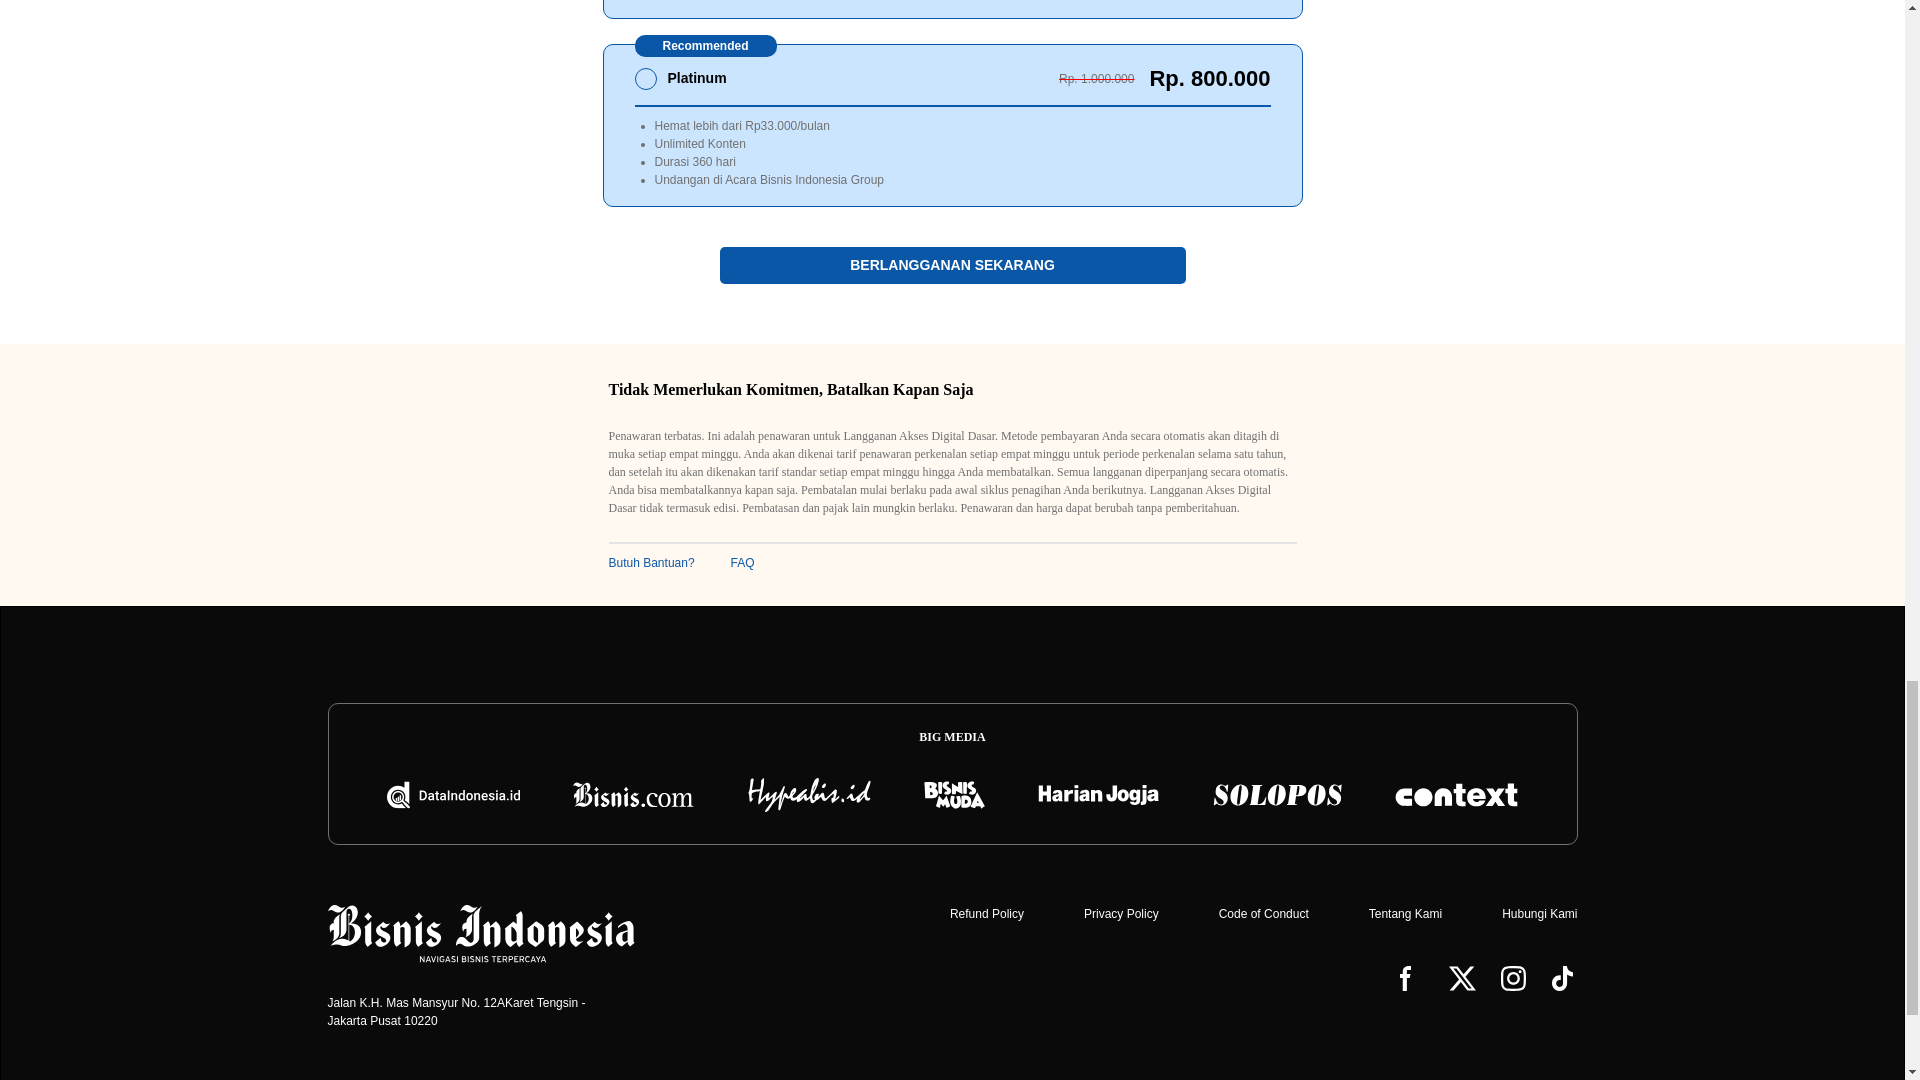  I want to click on FAQ, so click(742, 563).